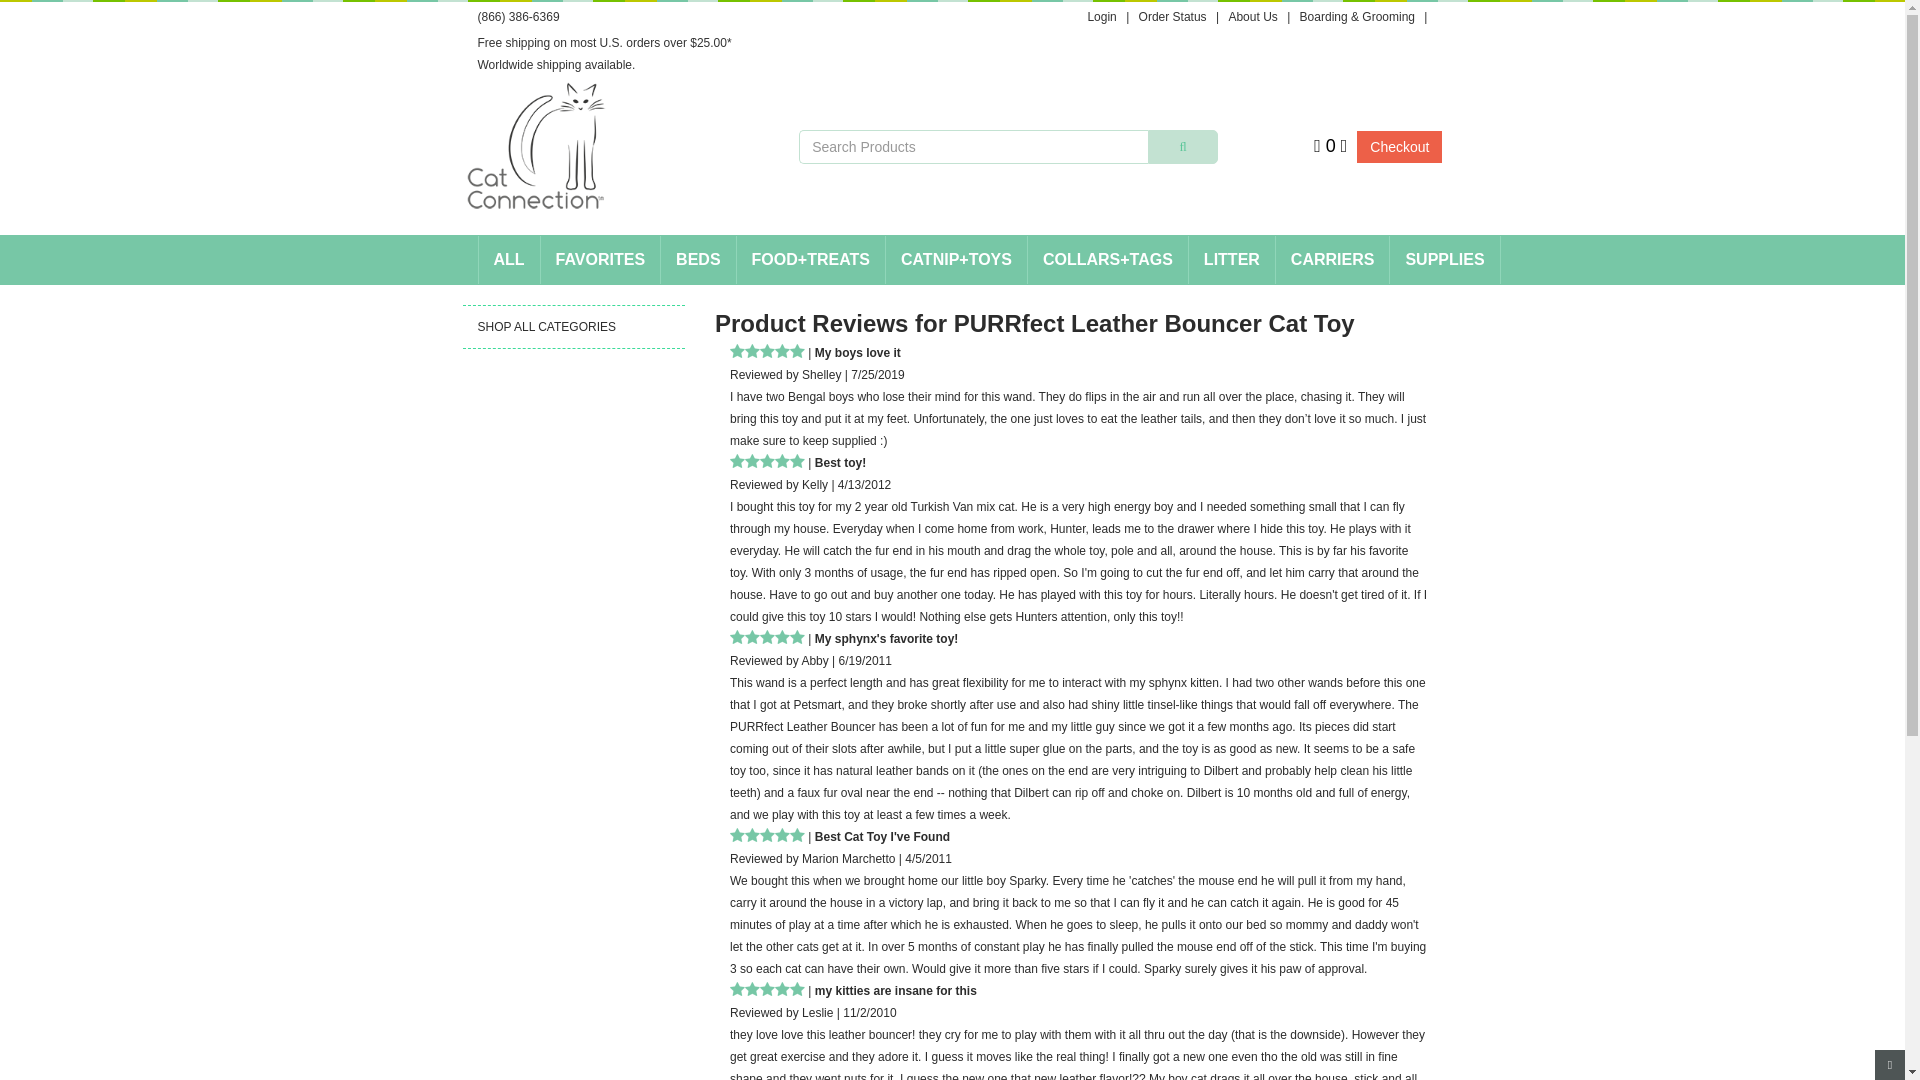  Describe the element at coordinates (1252, 16) in the screenshot. I see `About Us` at that location.